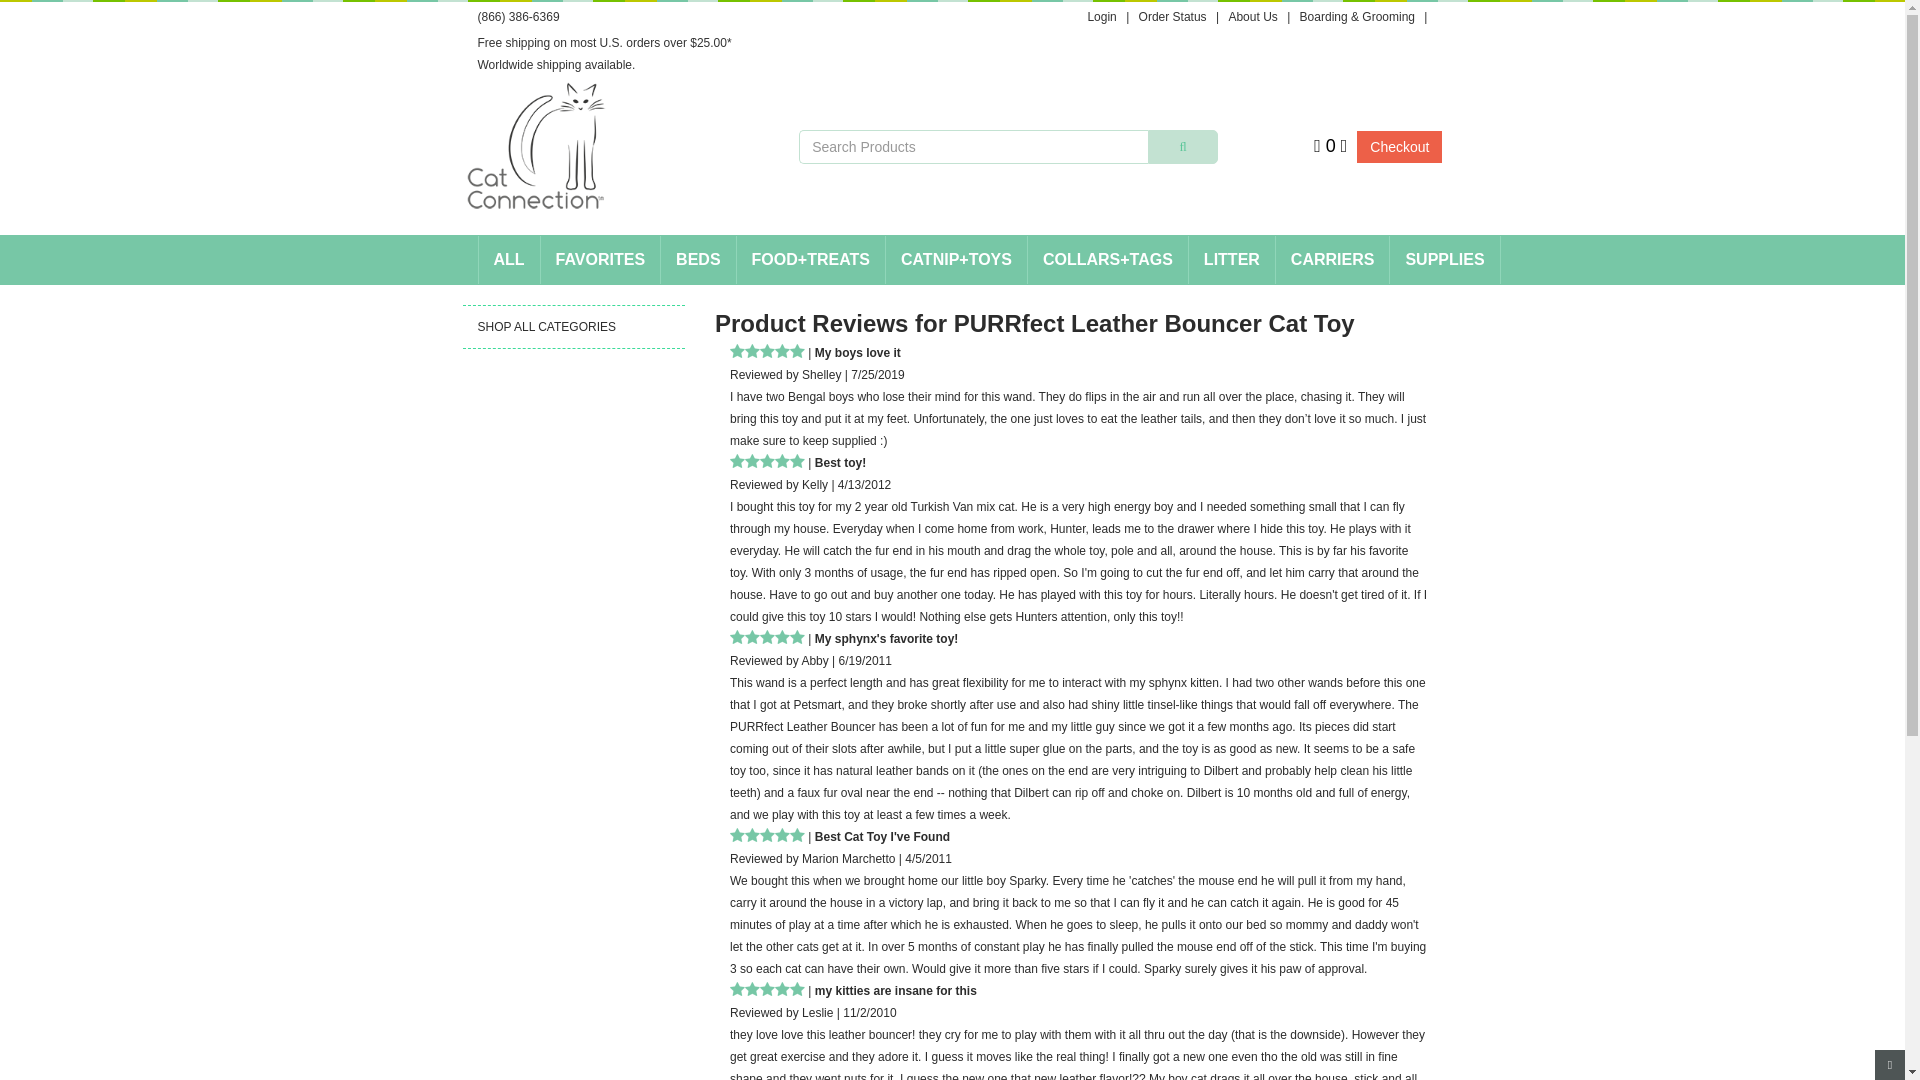  Describe the element at coordinates (1252, 16) in the screenshot. I see `About Us` at that location.